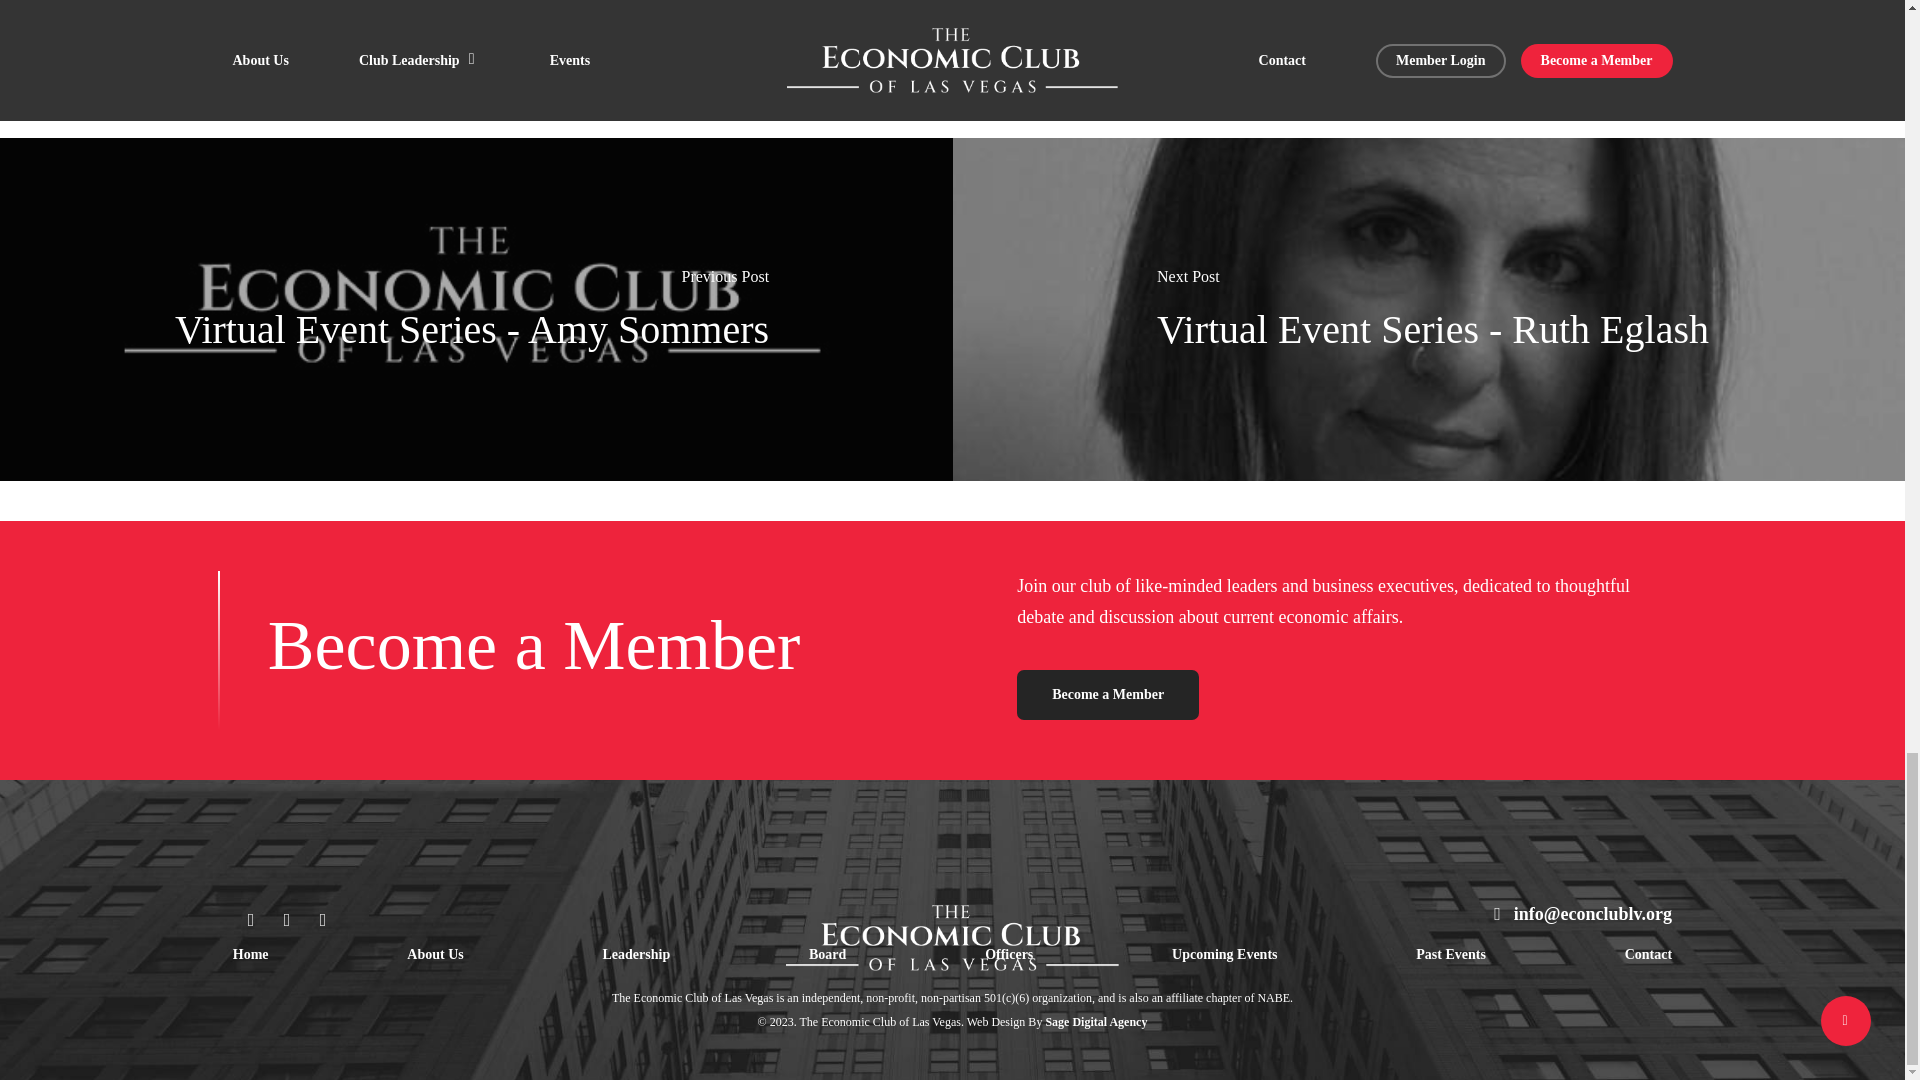 This screenshot has width=1920, height=1080. Describe the element at coordinates (1108, 694) in the screenshot. I see `Become a Member` at that location.